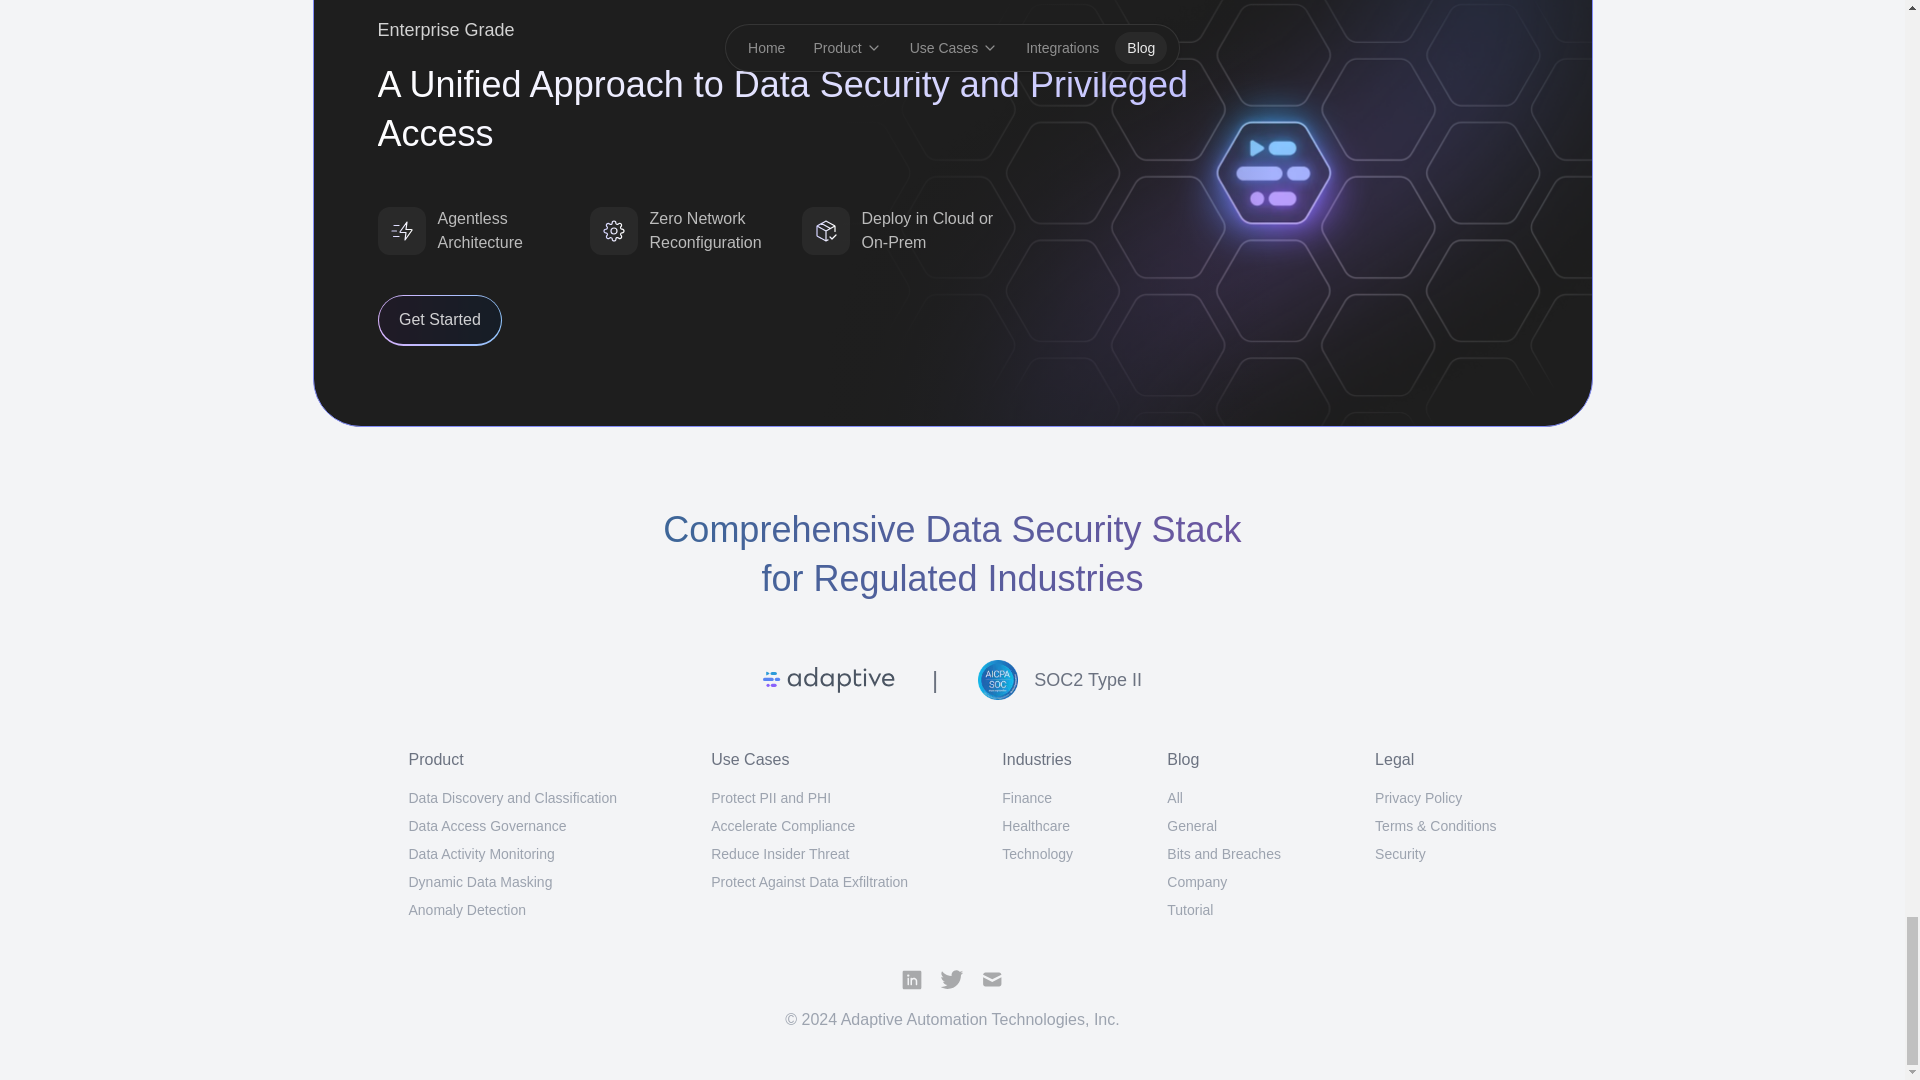 This screenshot has width=1920, height=1080. Describe the element at coordinates (486, 825) in the screenshot. I see `Data Access Governance` at that location.